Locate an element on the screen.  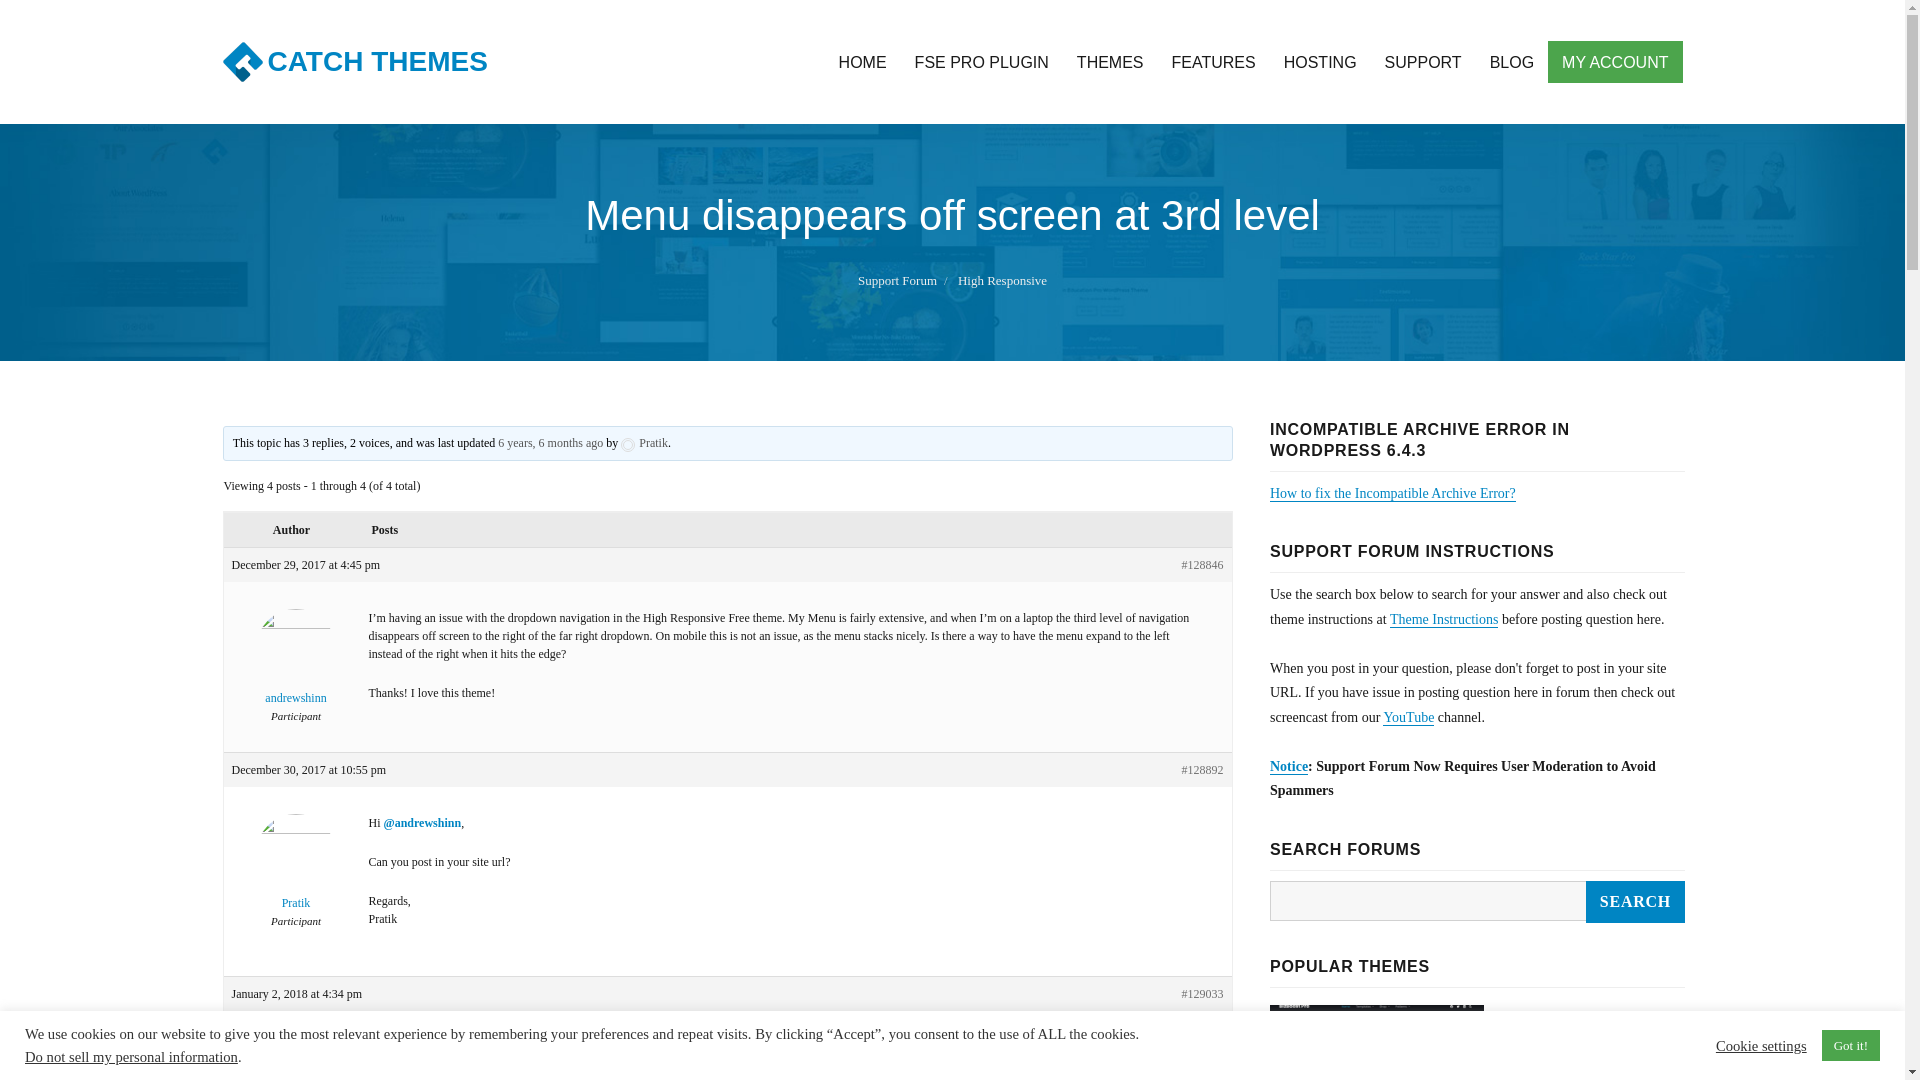
6 years, 6 months ago is located at coordinates (550, 443).